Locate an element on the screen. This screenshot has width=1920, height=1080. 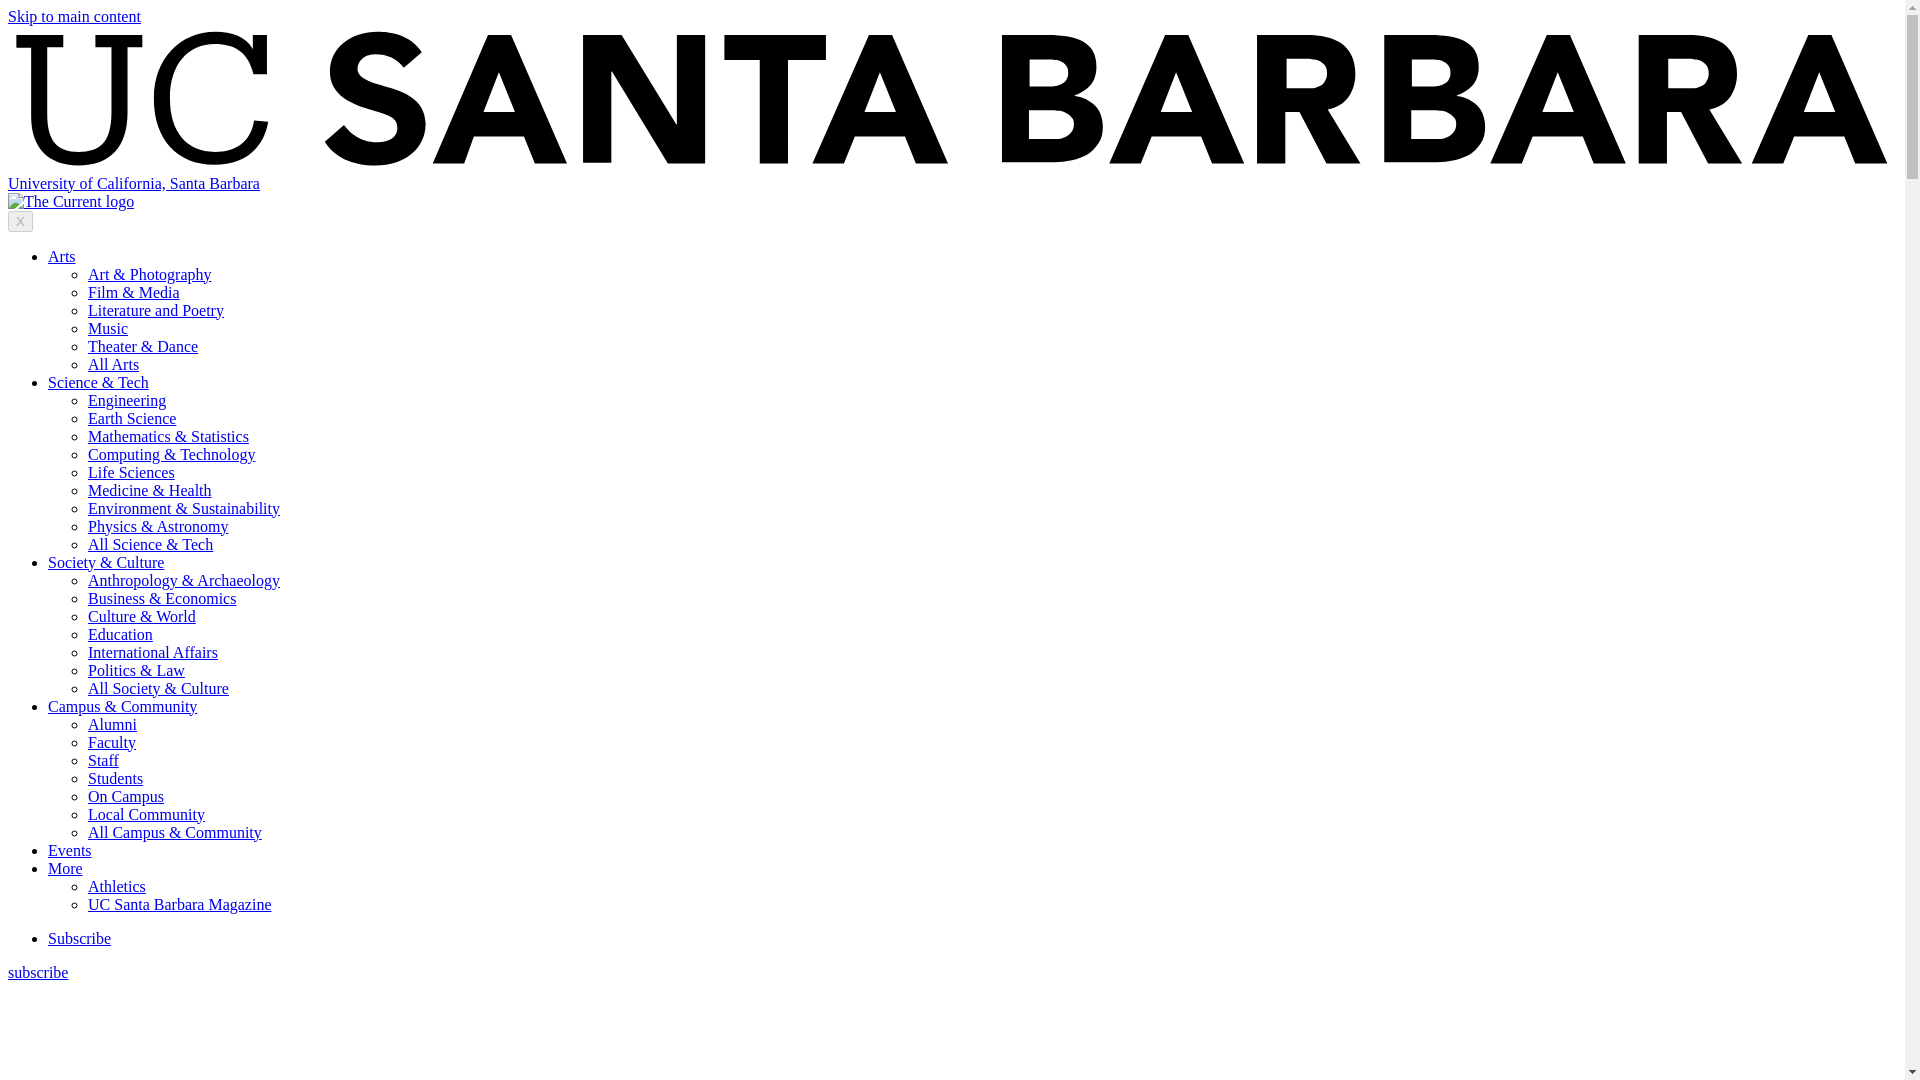
X is located at coordinates (20, 221).